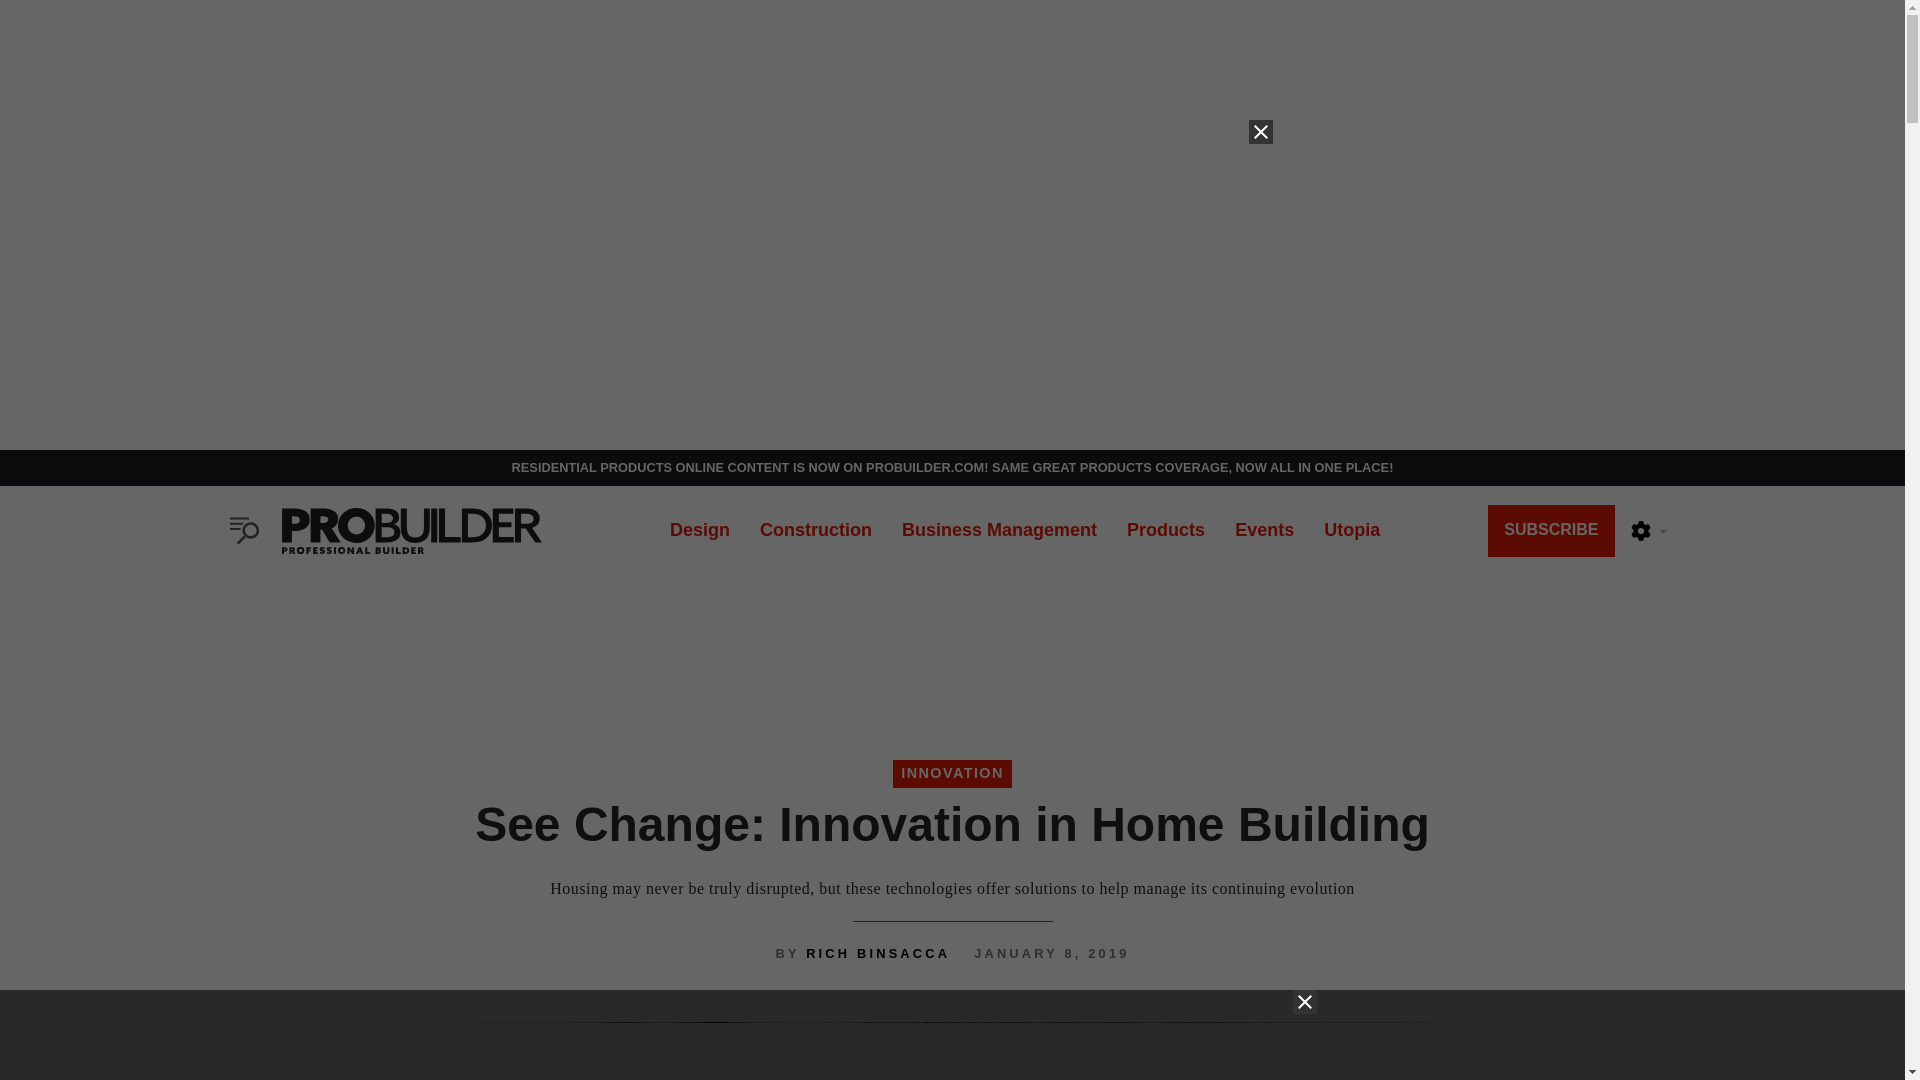 This screenshot has height=1080, width=1920. Describe the element at coordinates (951, 640) in the screenshot. I see `3rd party ad content` at that location.